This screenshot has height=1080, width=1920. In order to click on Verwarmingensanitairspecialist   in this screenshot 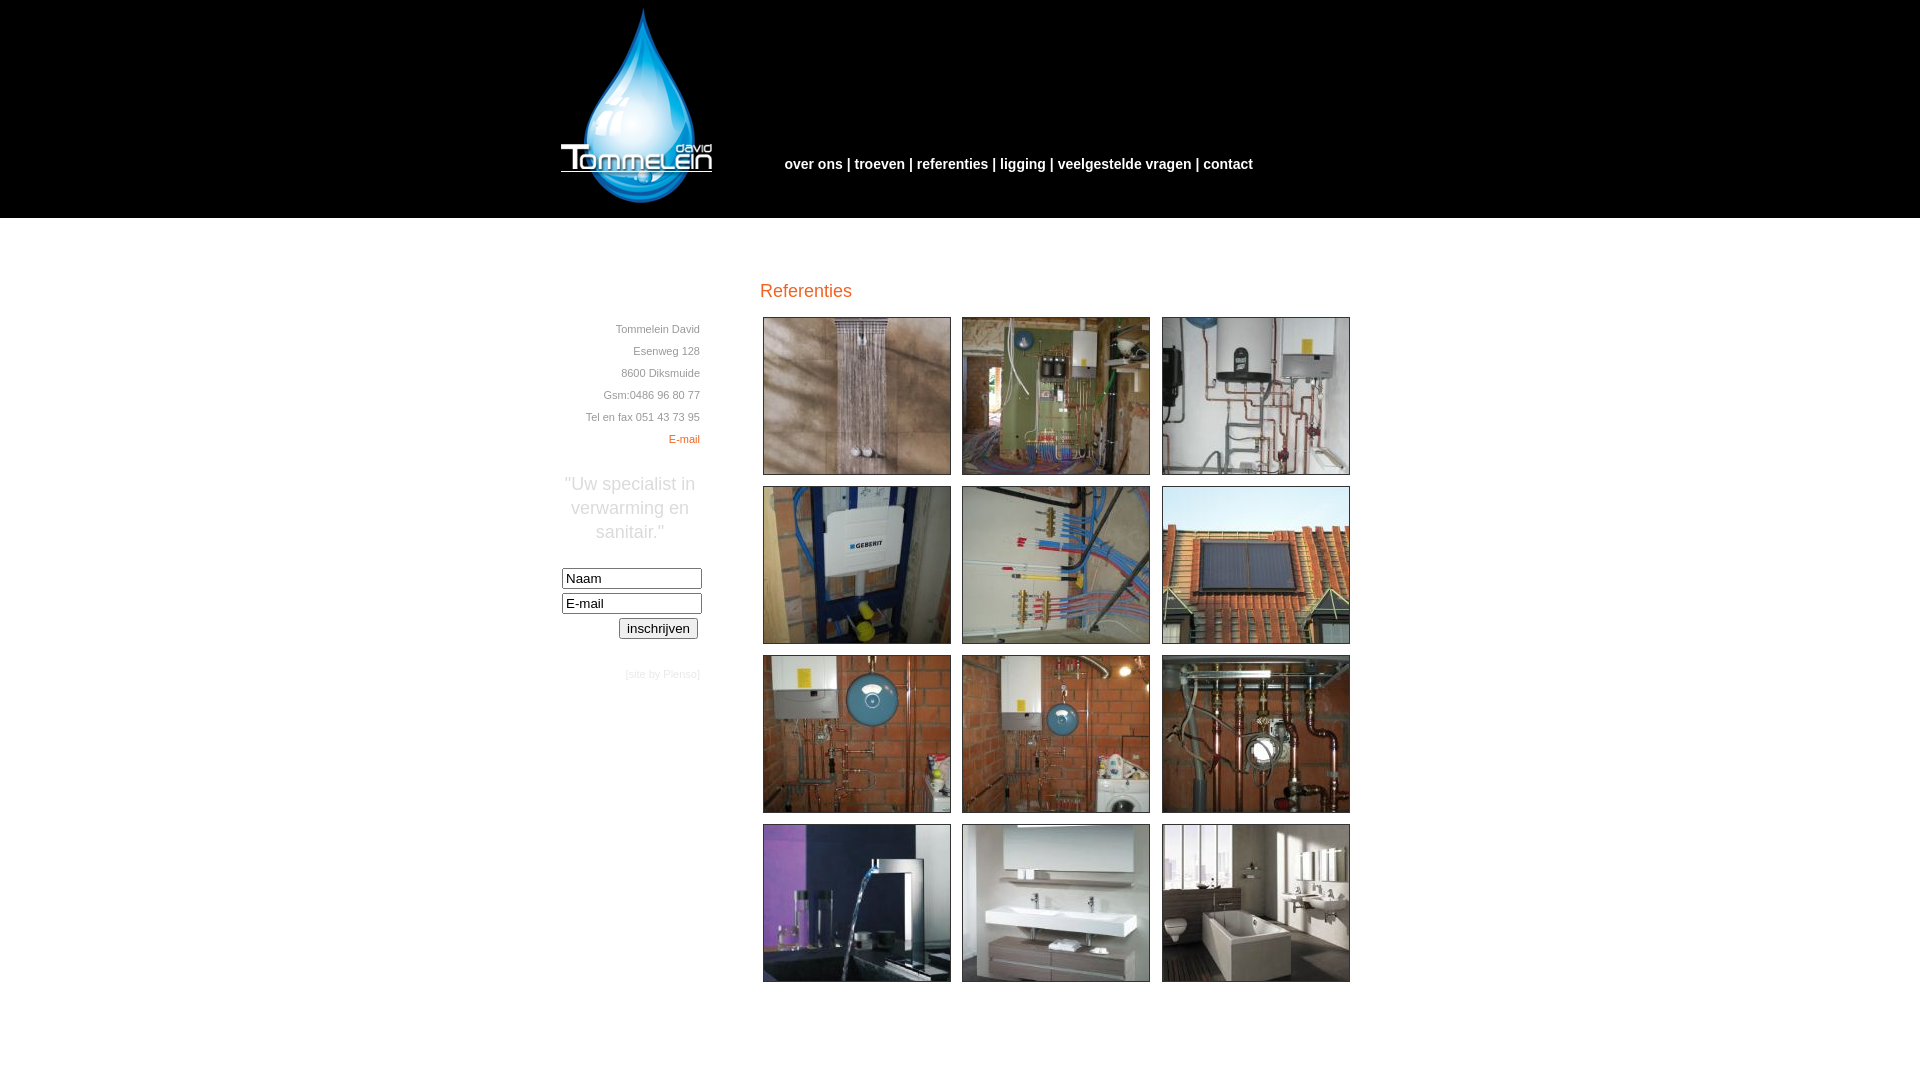, I will do `click(857, 478)`.